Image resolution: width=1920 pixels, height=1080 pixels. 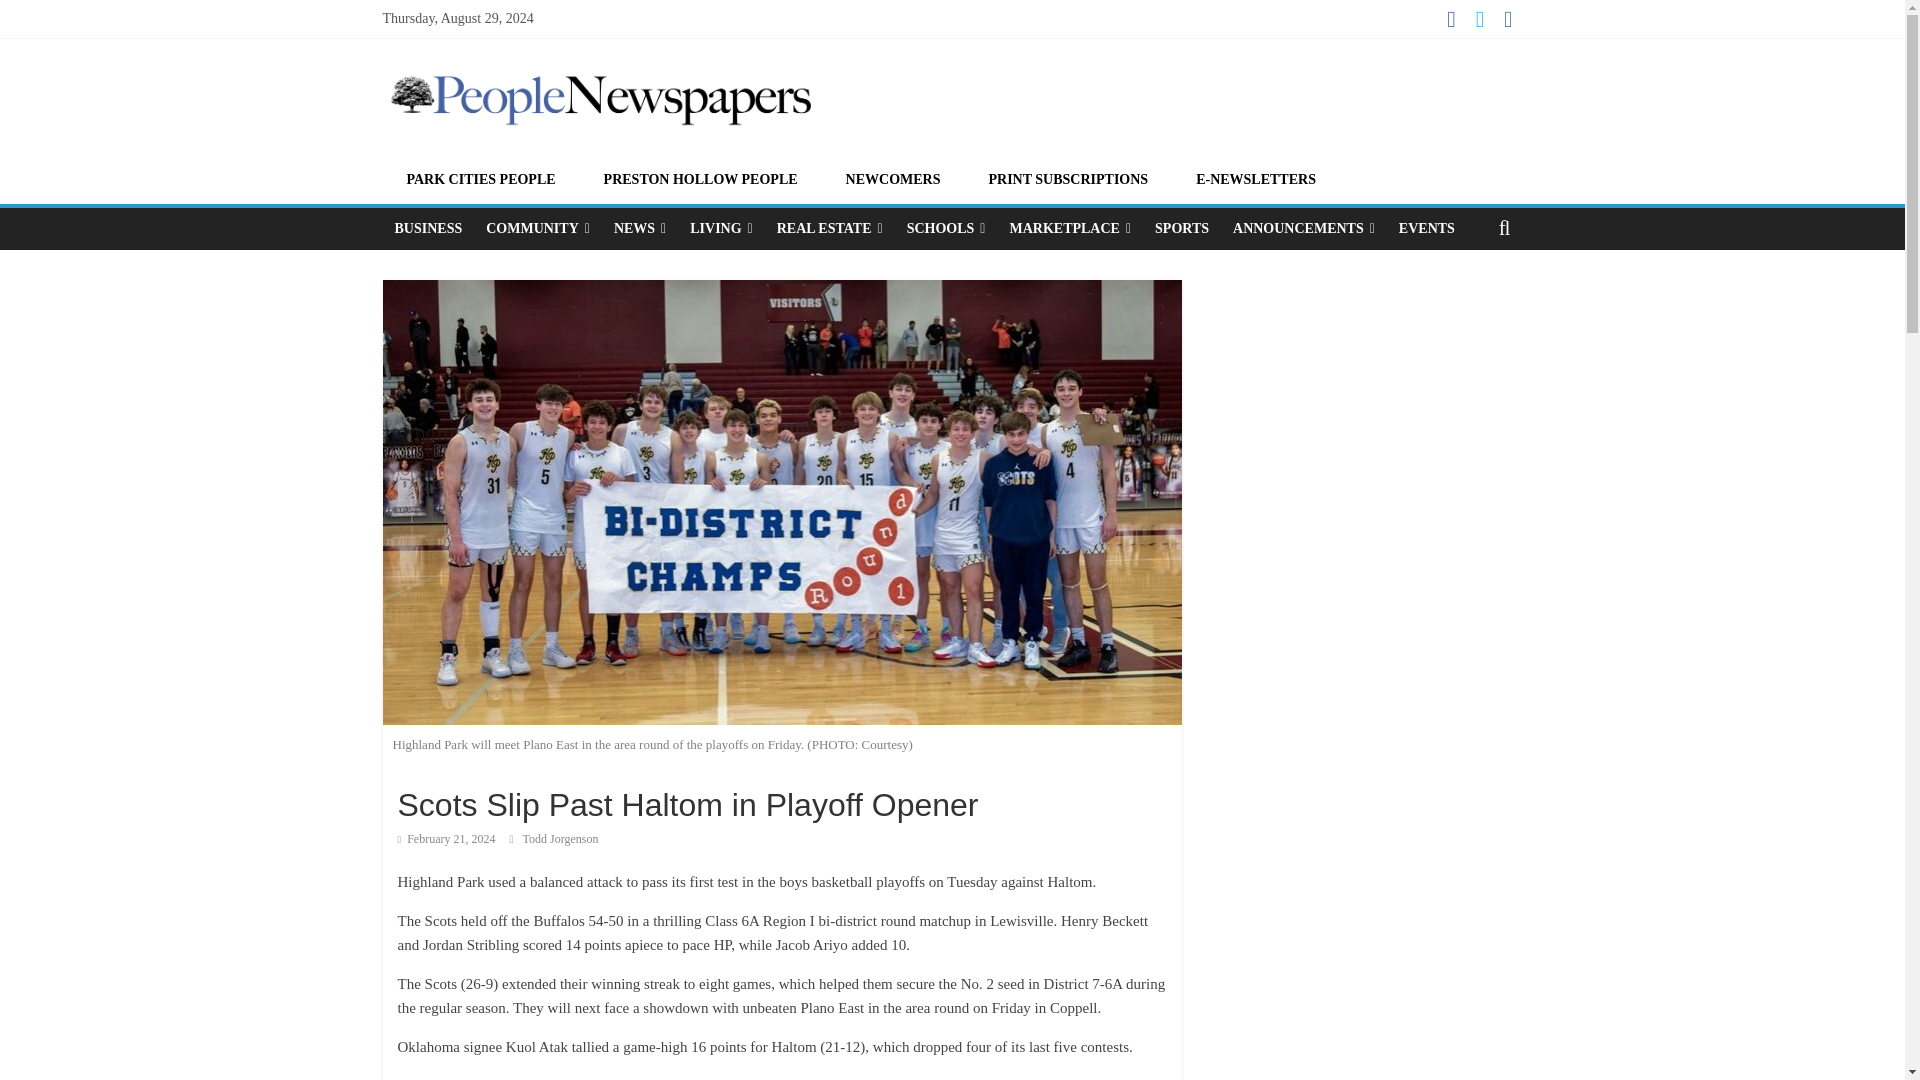 I want to click on PRESTON HOLLOW PEOPLE, so click(x=700, y=178).